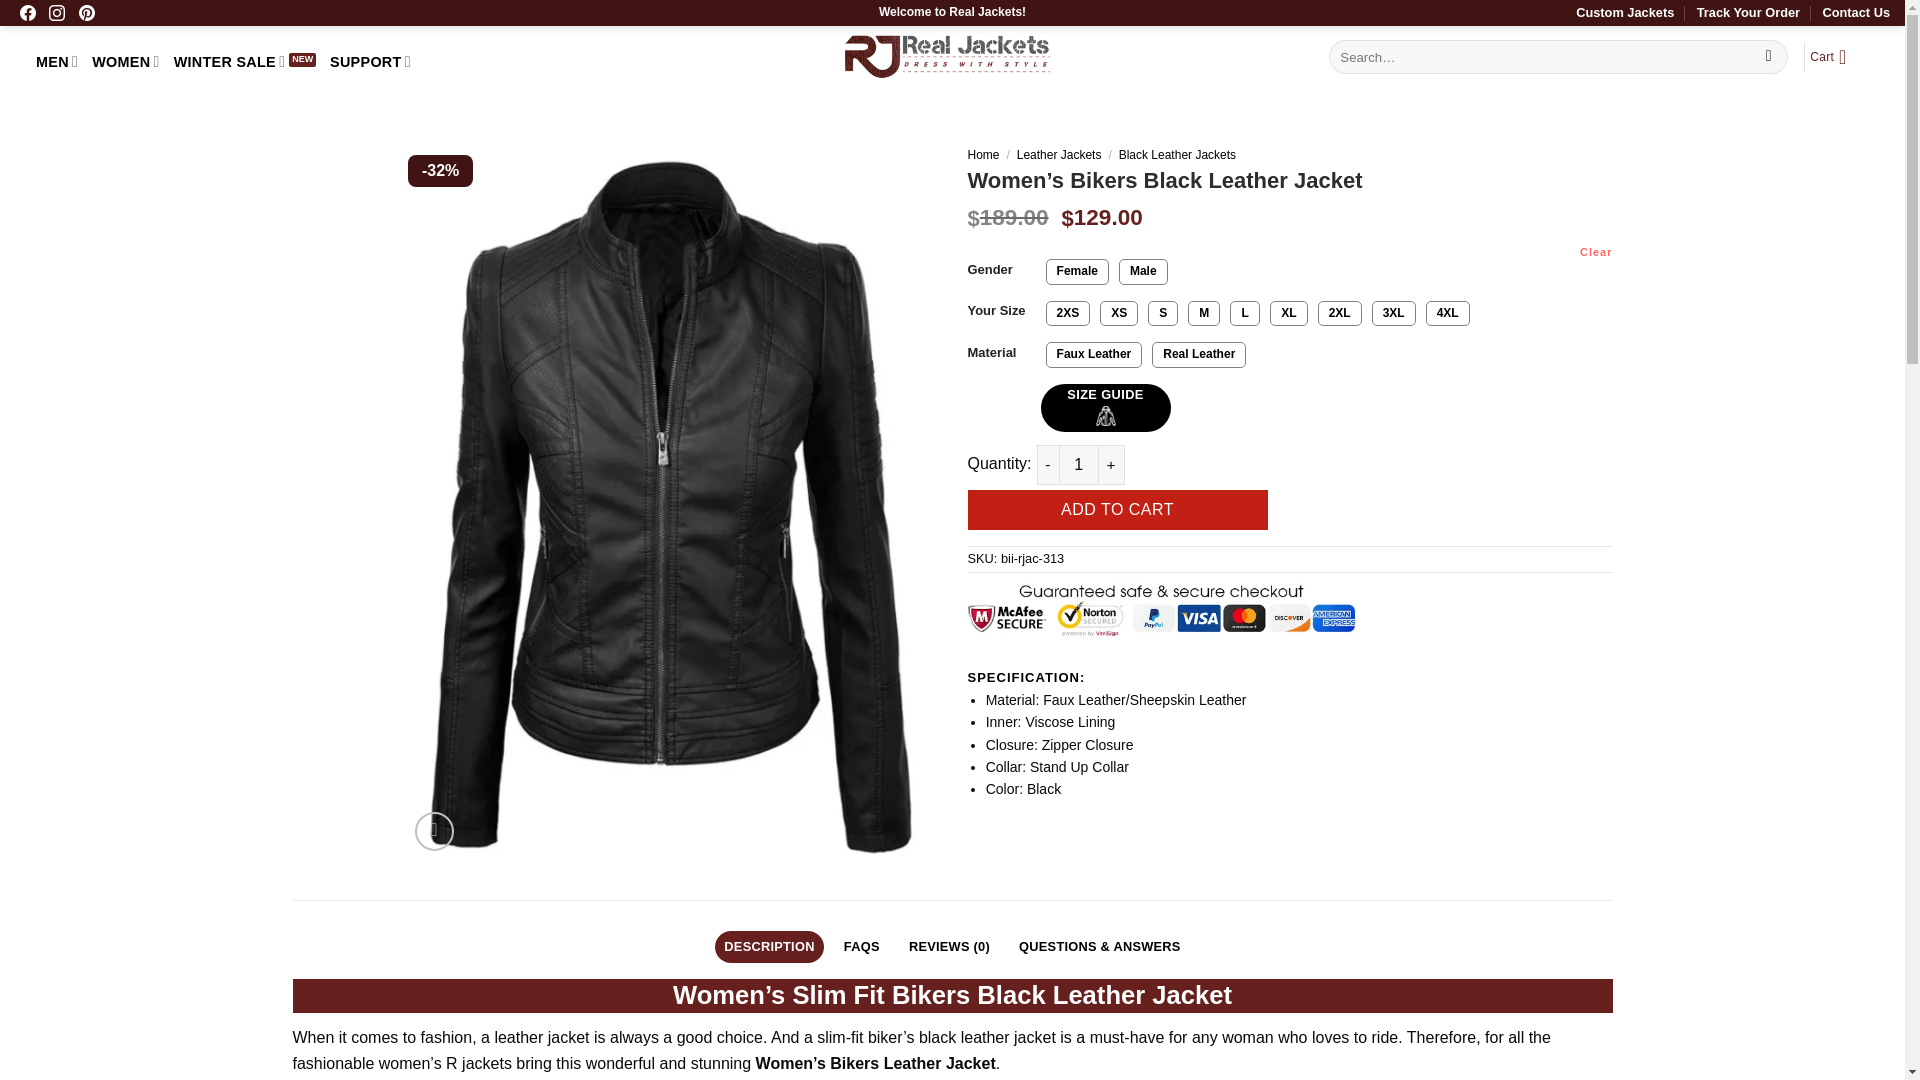 The image size is (1920, 1080). Describe the element at coordinates (434, 832) in the screenshot. I see `Zoom` at that location.